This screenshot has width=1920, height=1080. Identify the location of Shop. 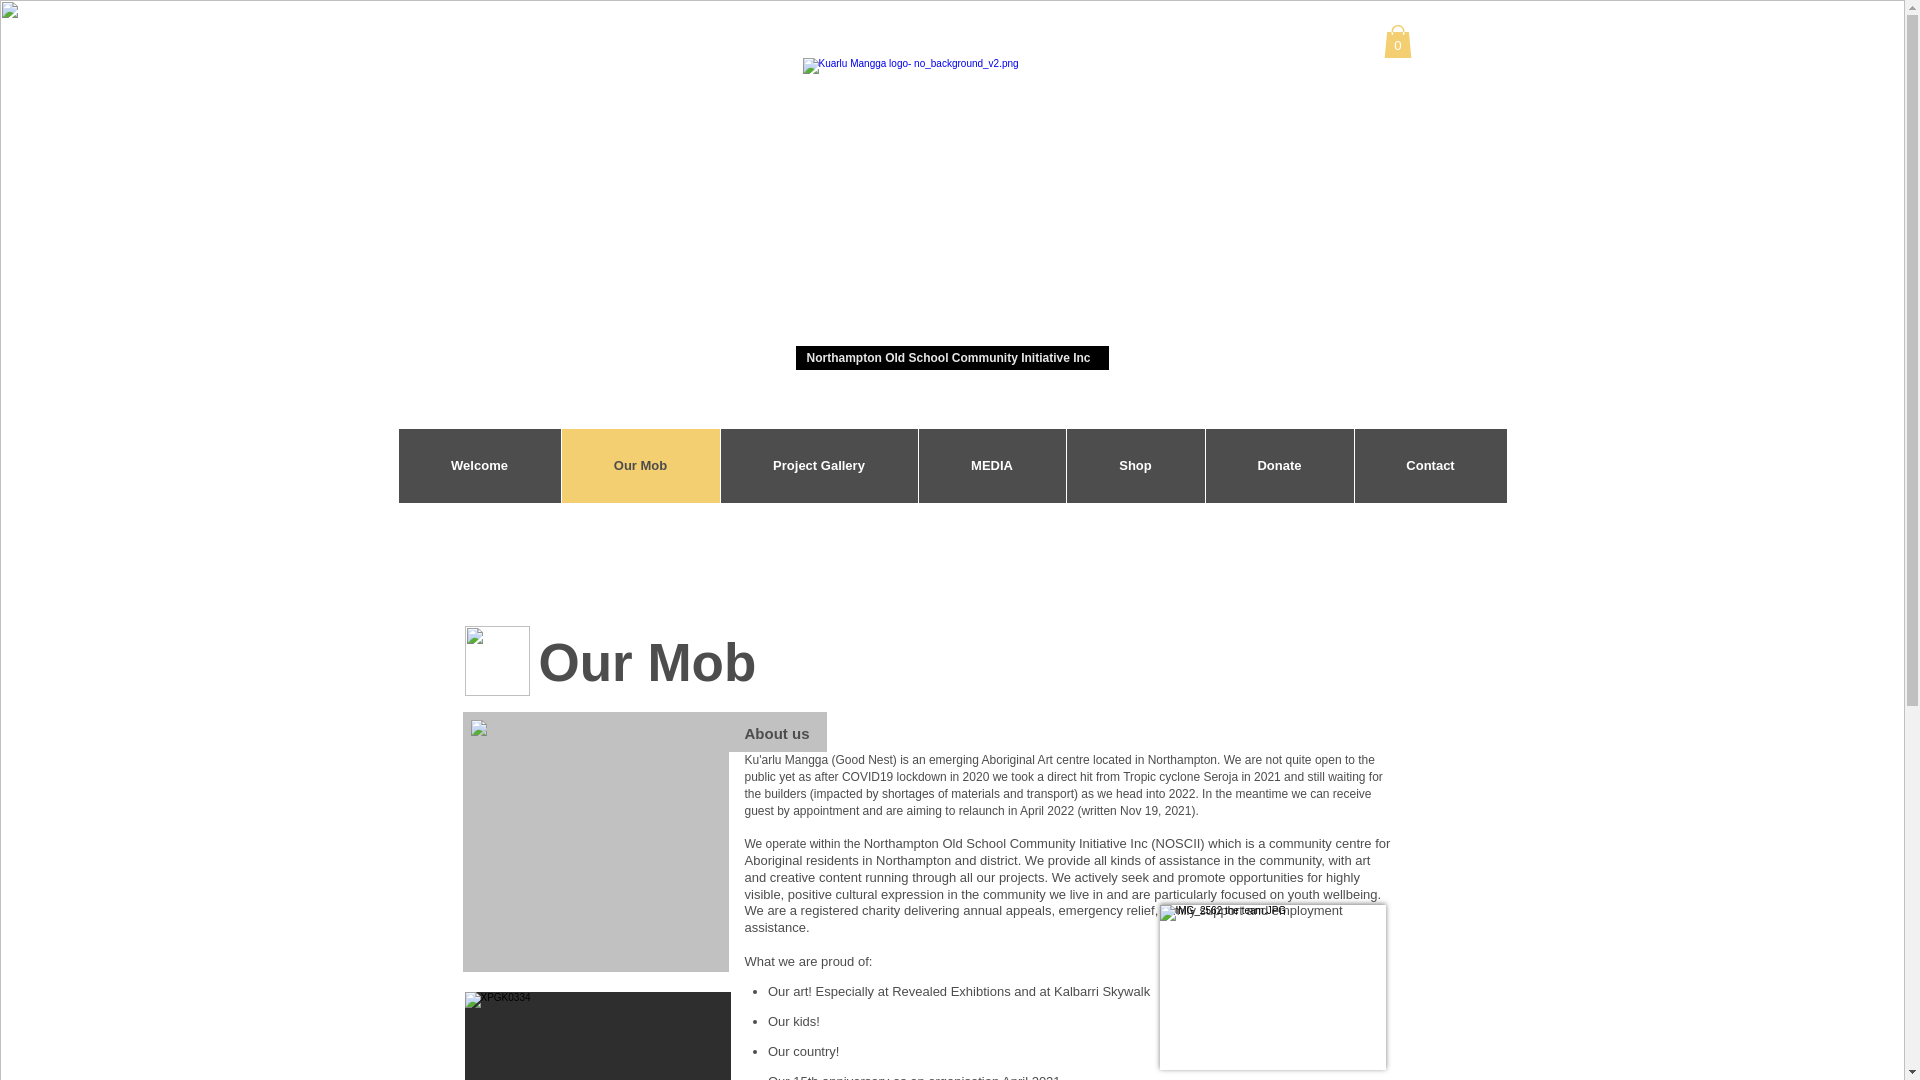
(1136, 466).